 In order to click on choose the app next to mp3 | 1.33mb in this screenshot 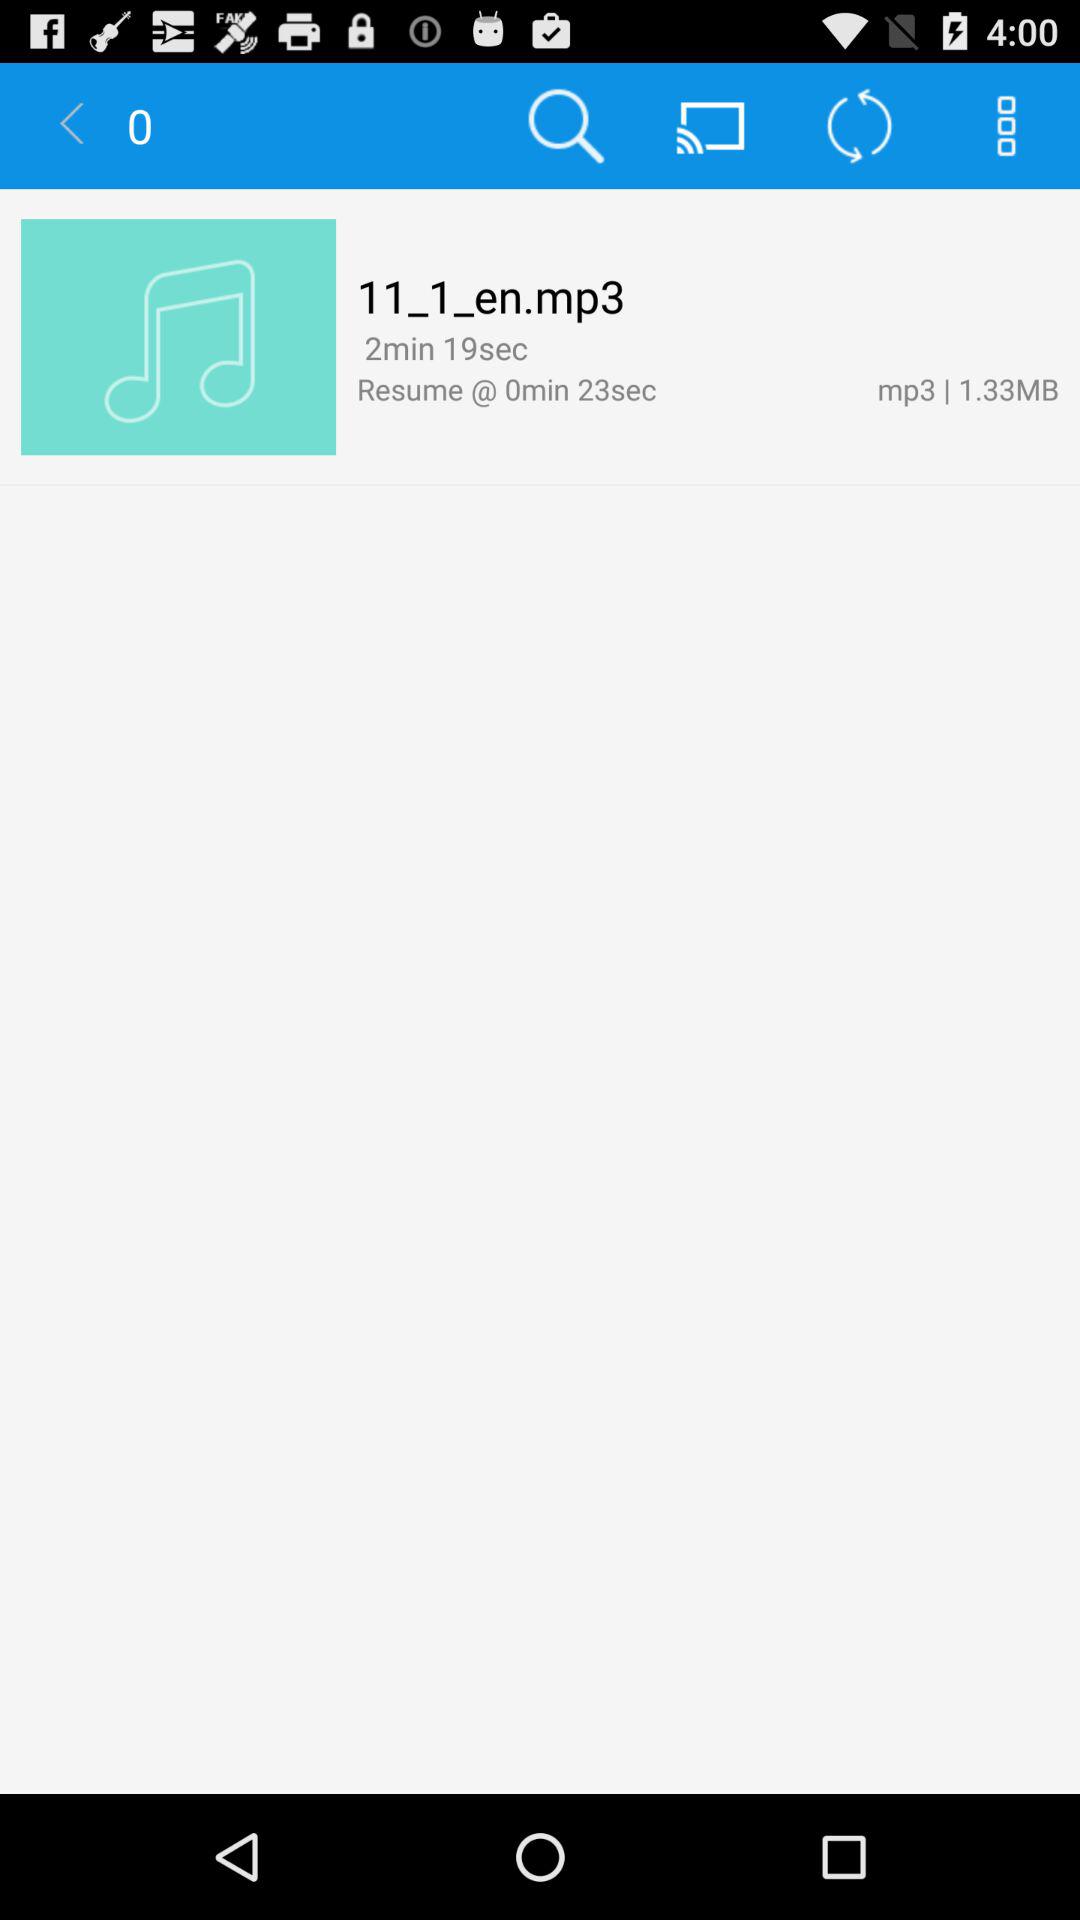, I will do `click(606, 388)`.